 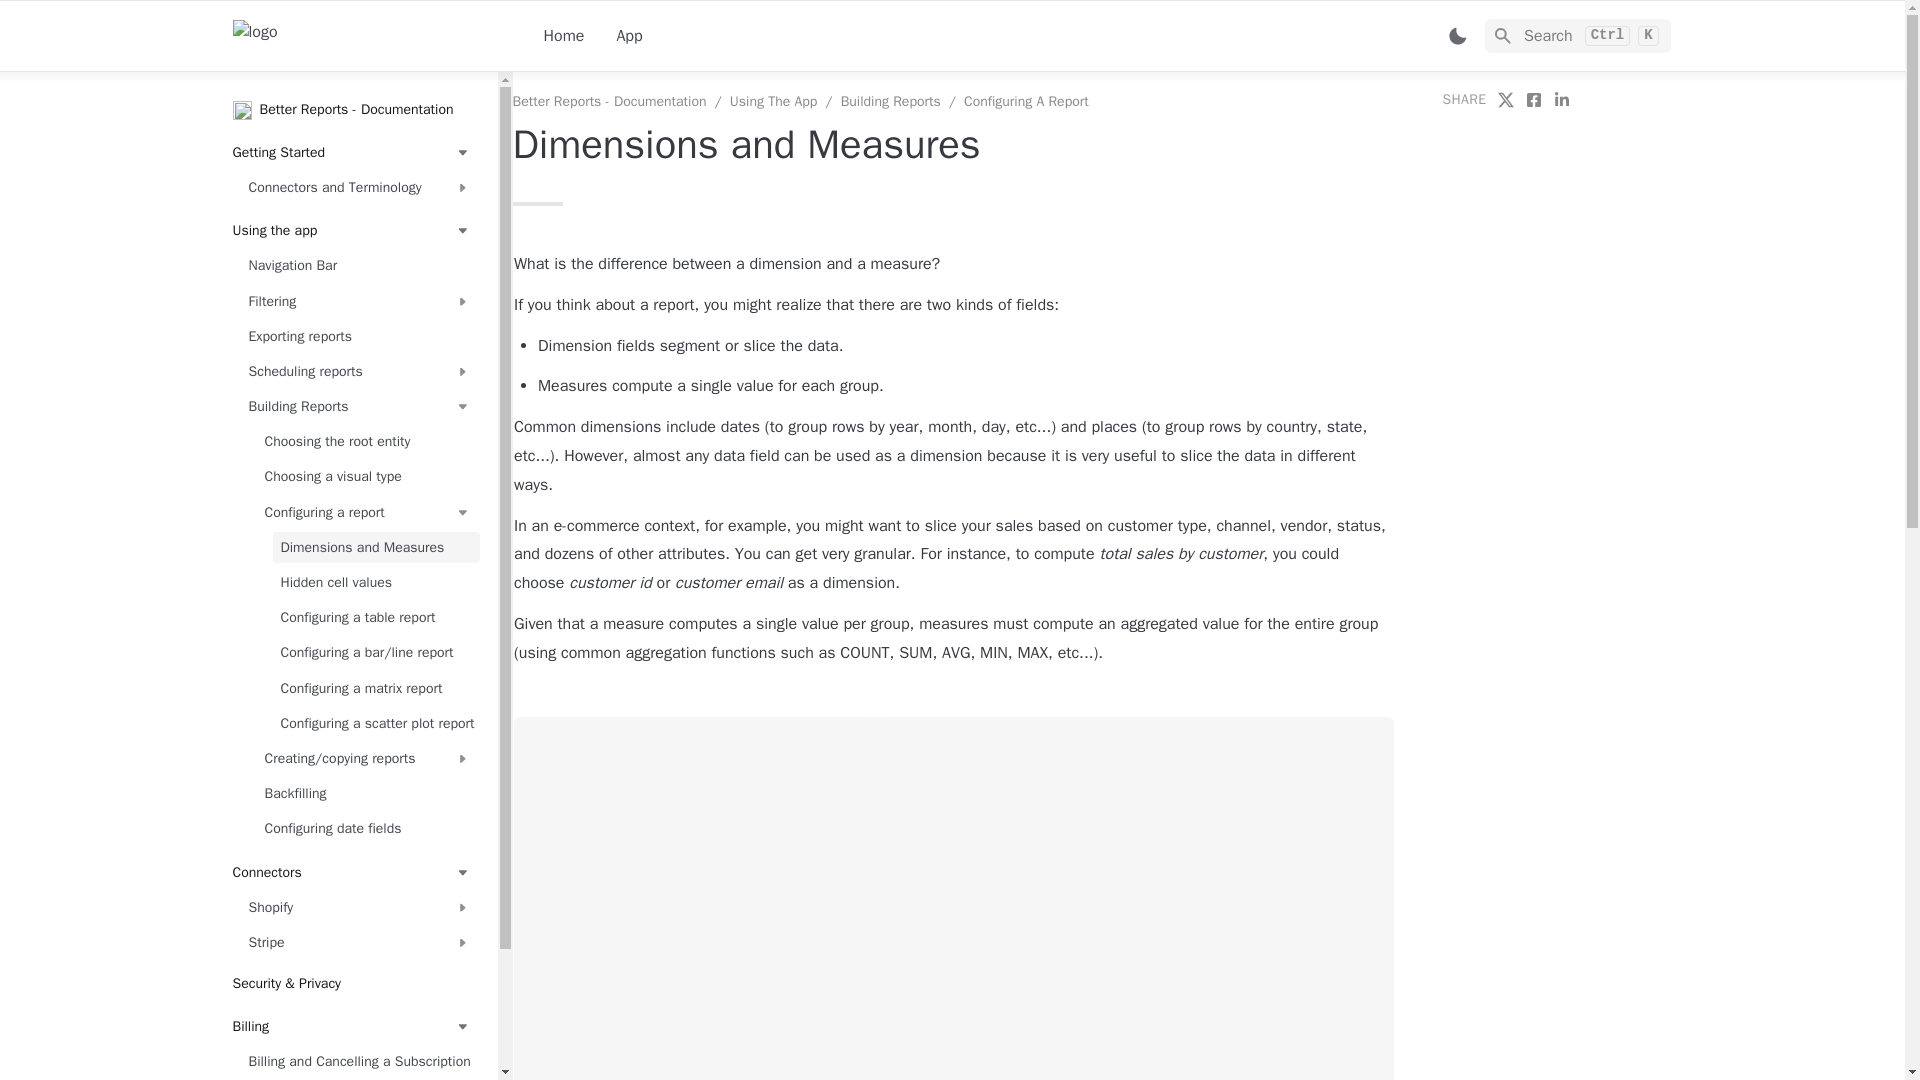 What do you see at coordinates (375, 688) in the screenshot?
I see `Configuring a matrix report` at bounding box center [375, 688].